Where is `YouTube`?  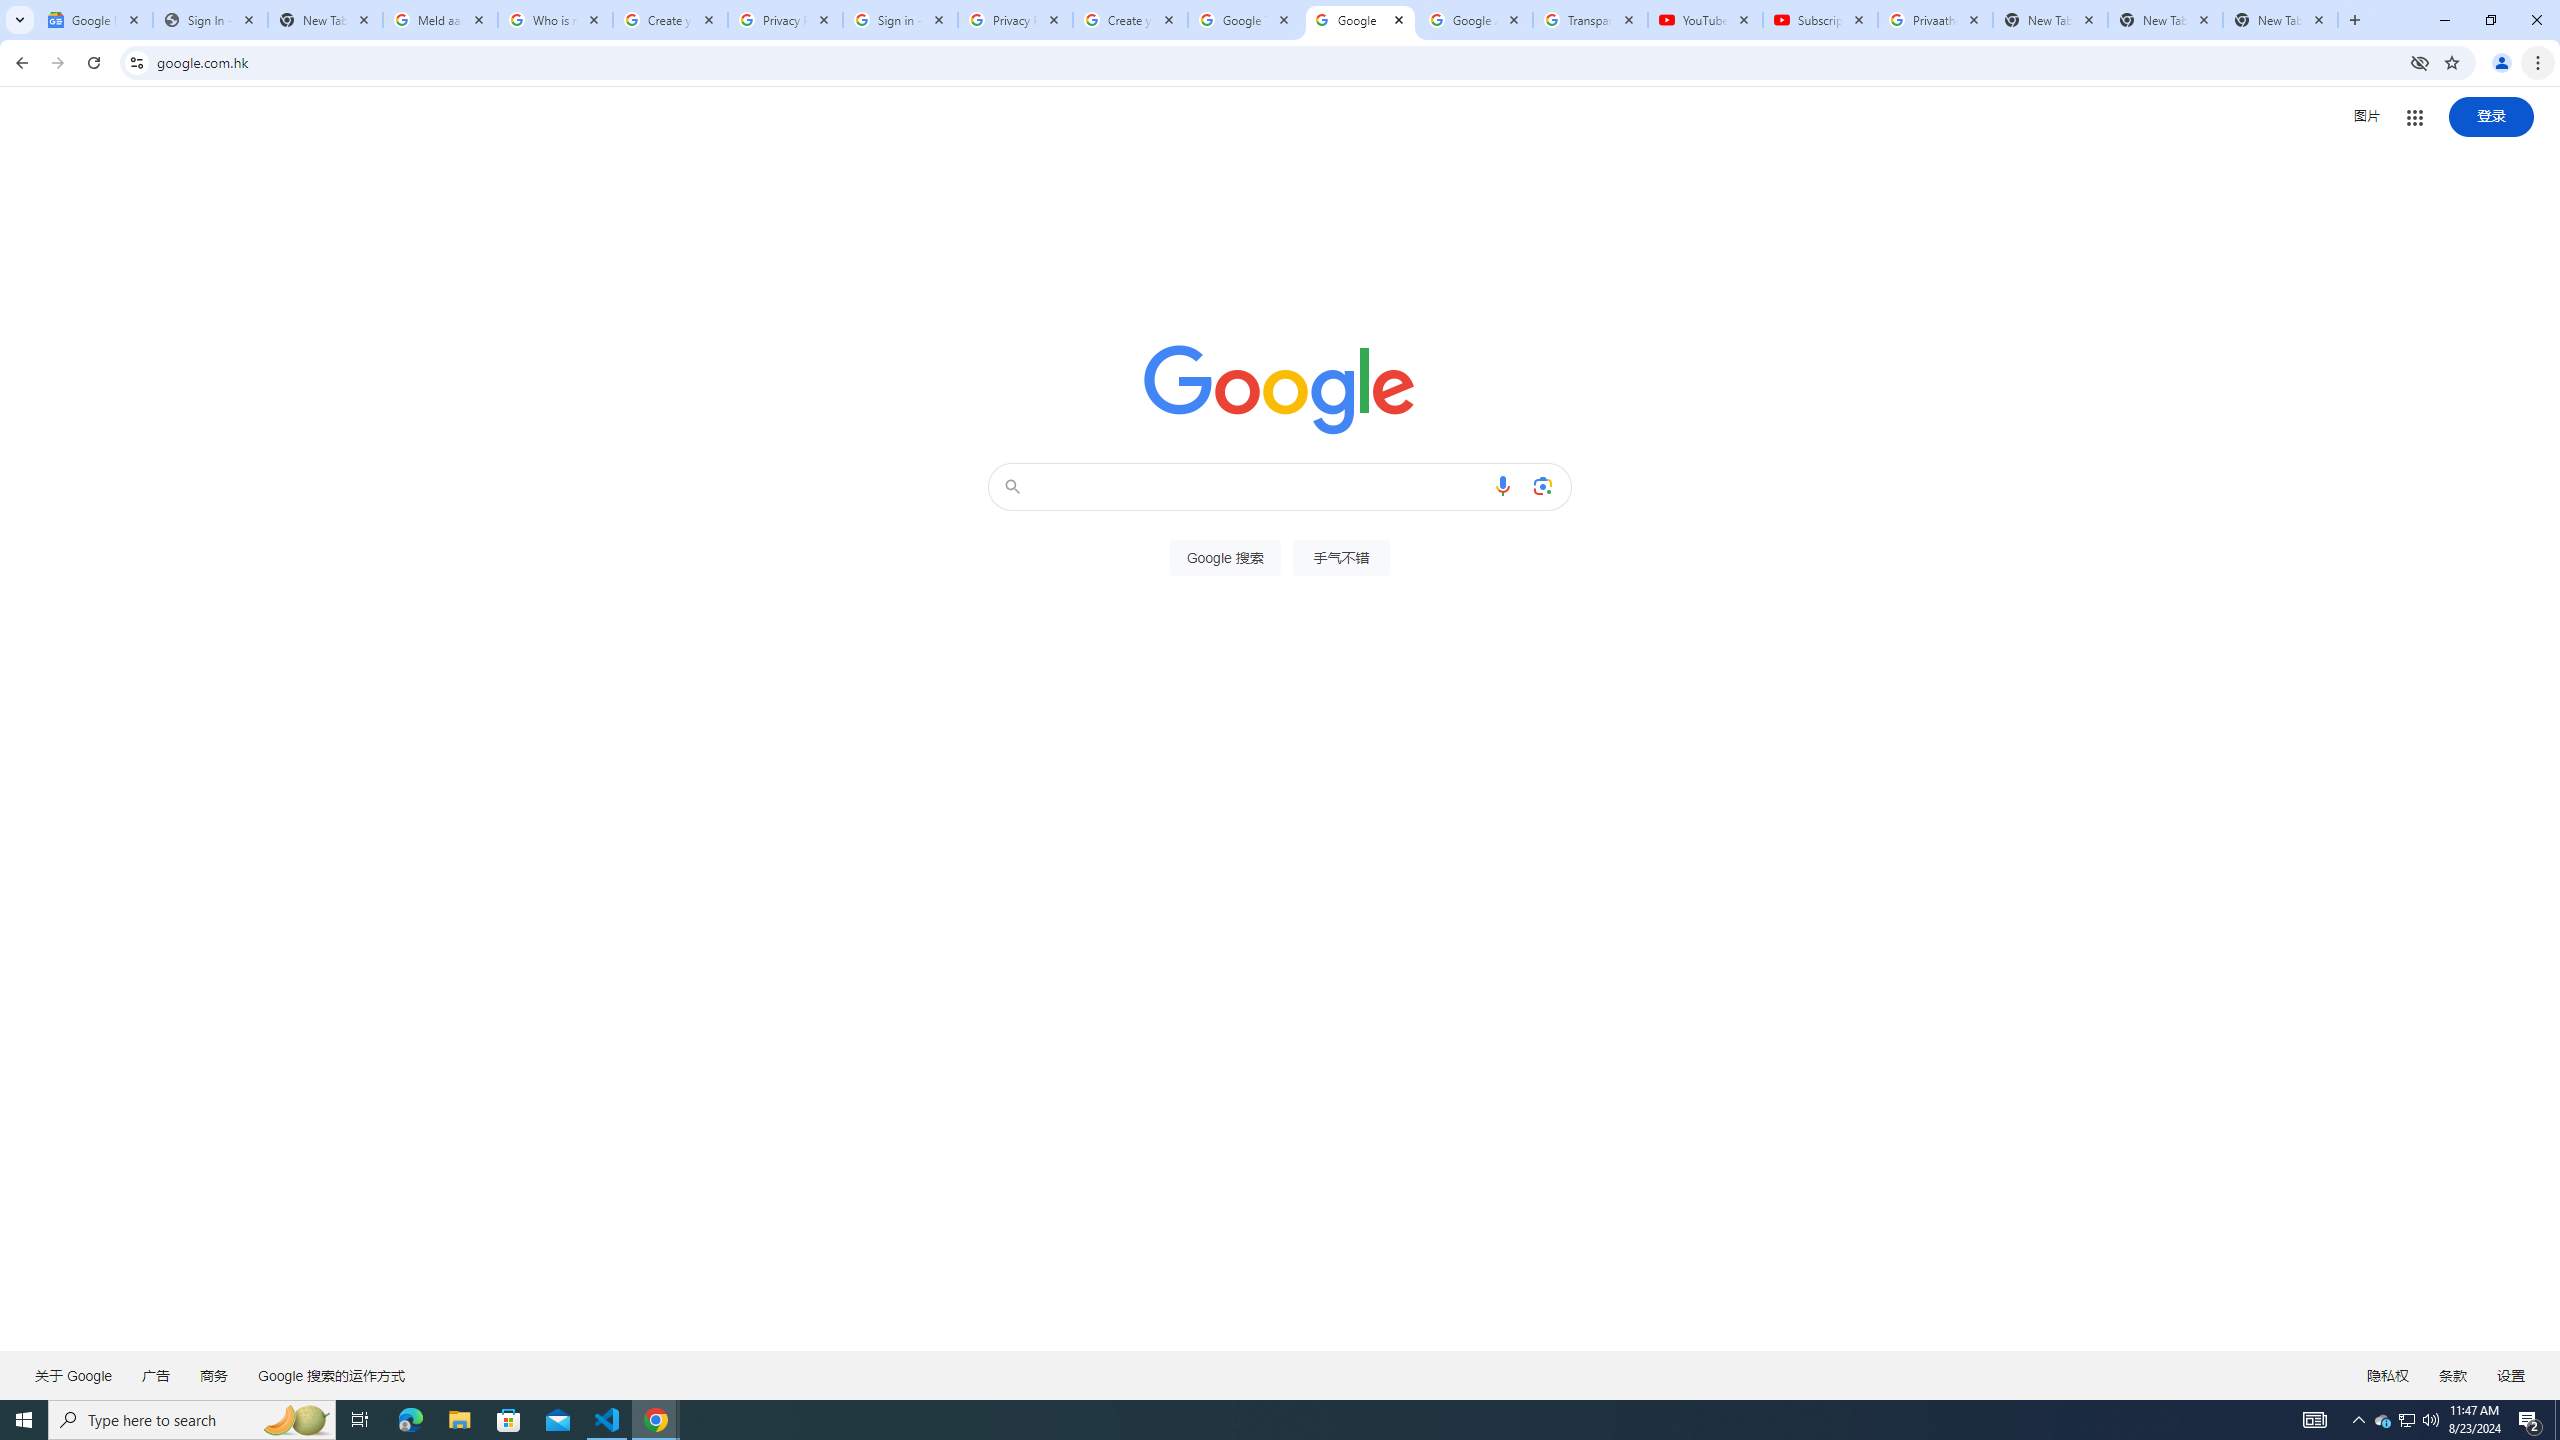 YouTube is located at coordinates (1704, 20).